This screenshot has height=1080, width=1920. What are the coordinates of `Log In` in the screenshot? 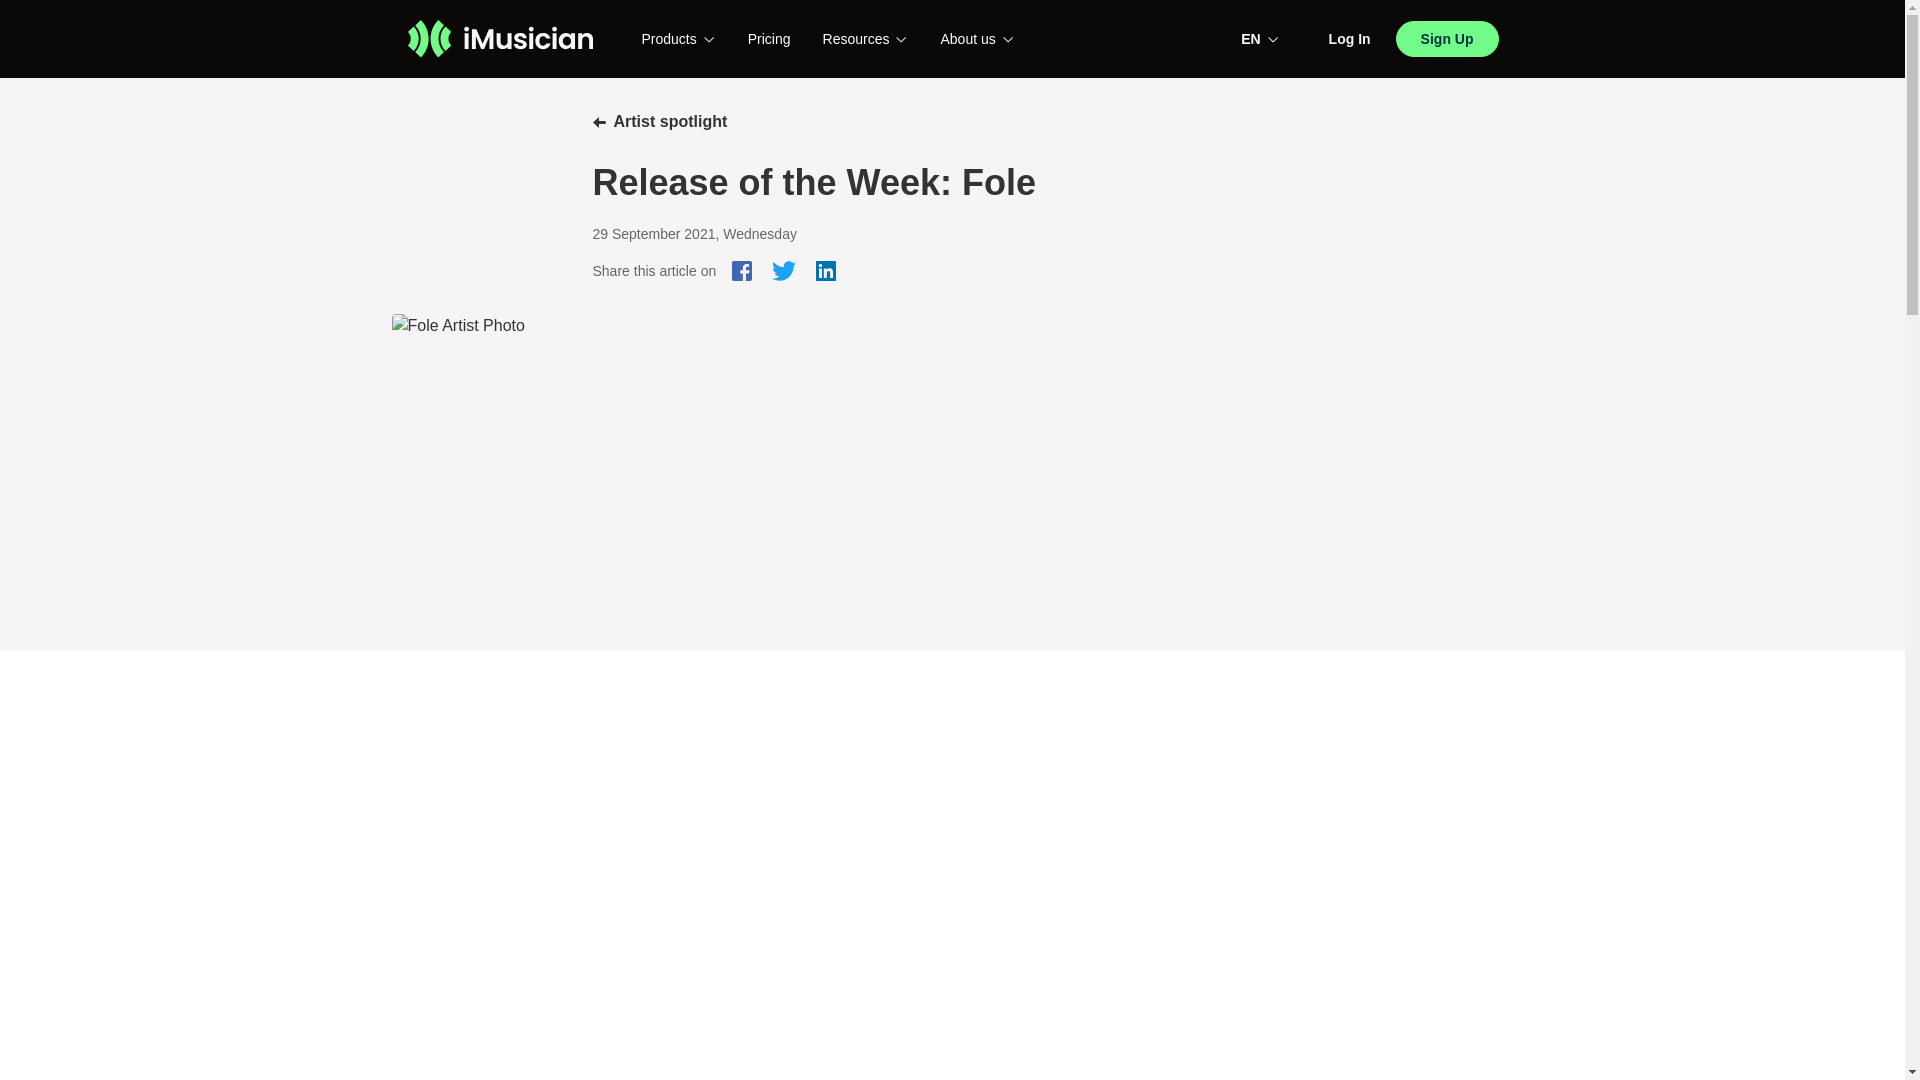 It's located at (1349, 39).